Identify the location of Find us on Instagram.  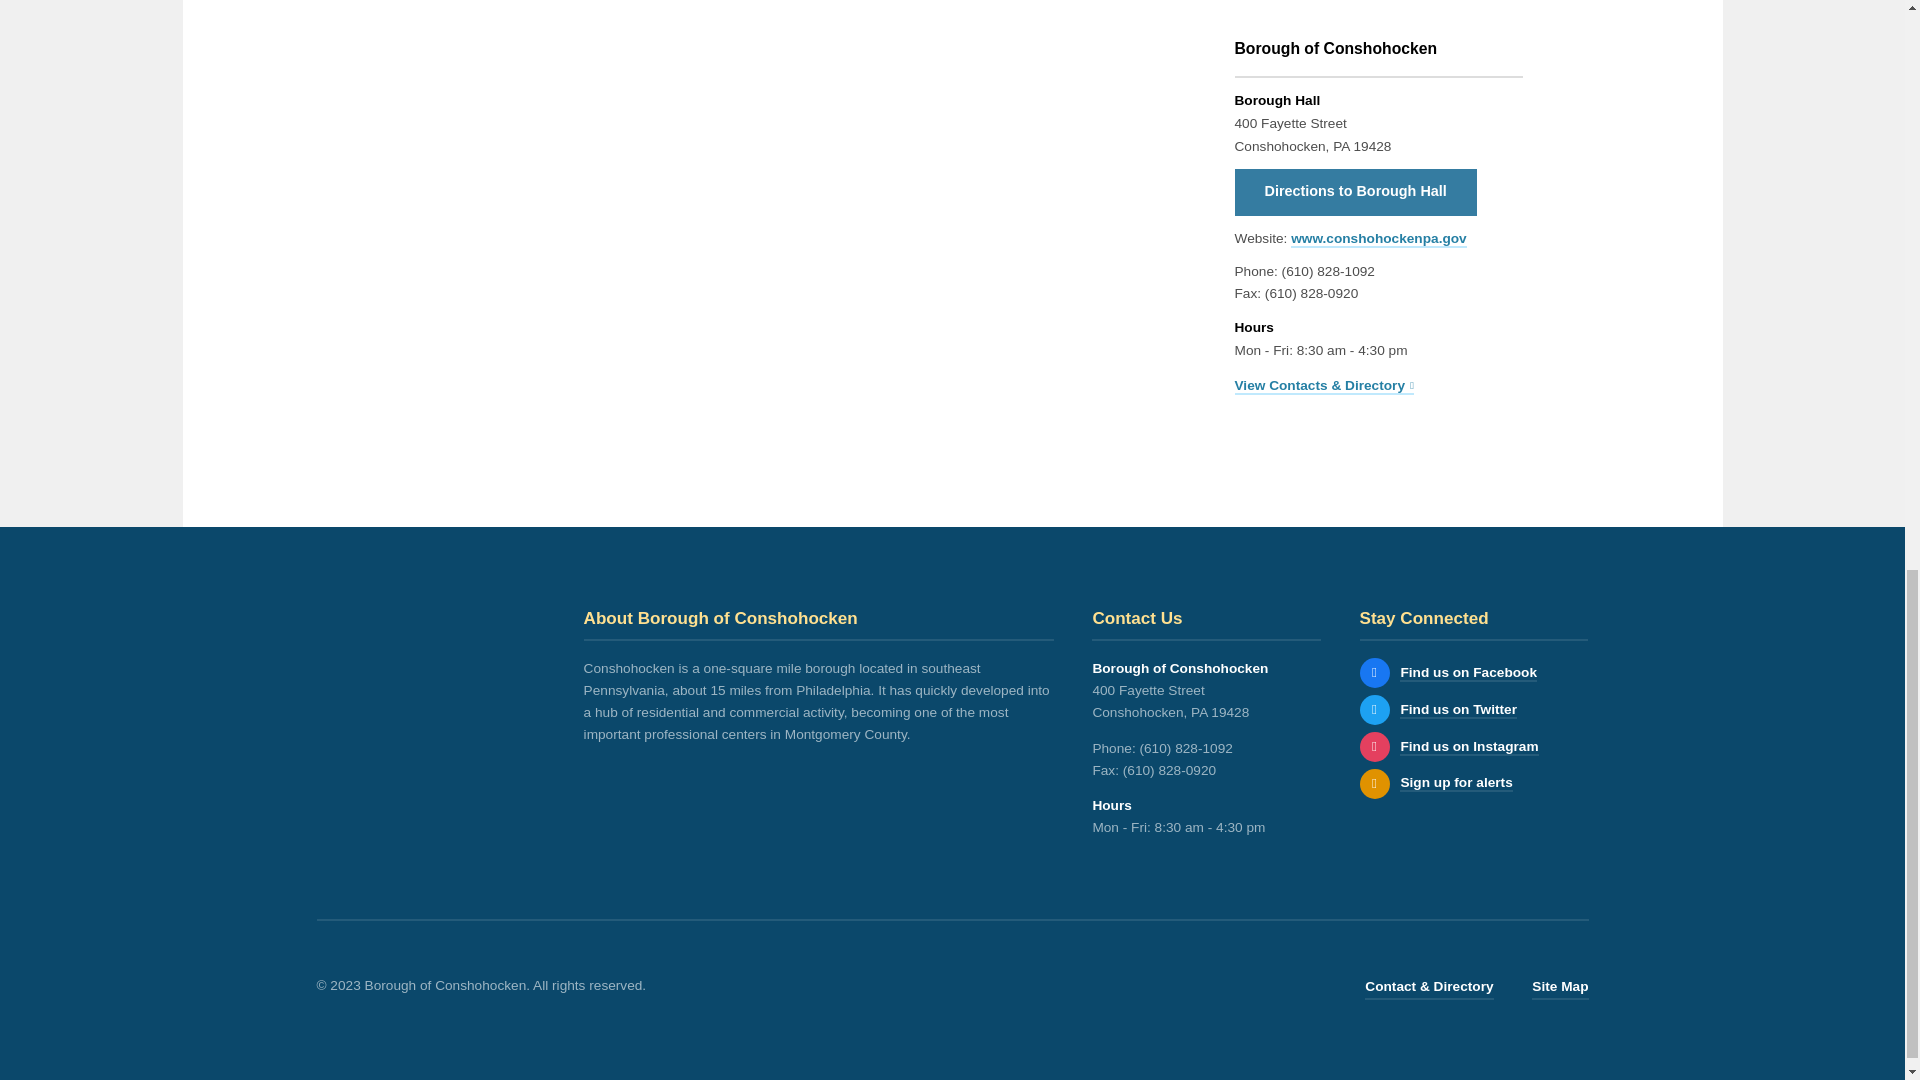
(1468, 747).